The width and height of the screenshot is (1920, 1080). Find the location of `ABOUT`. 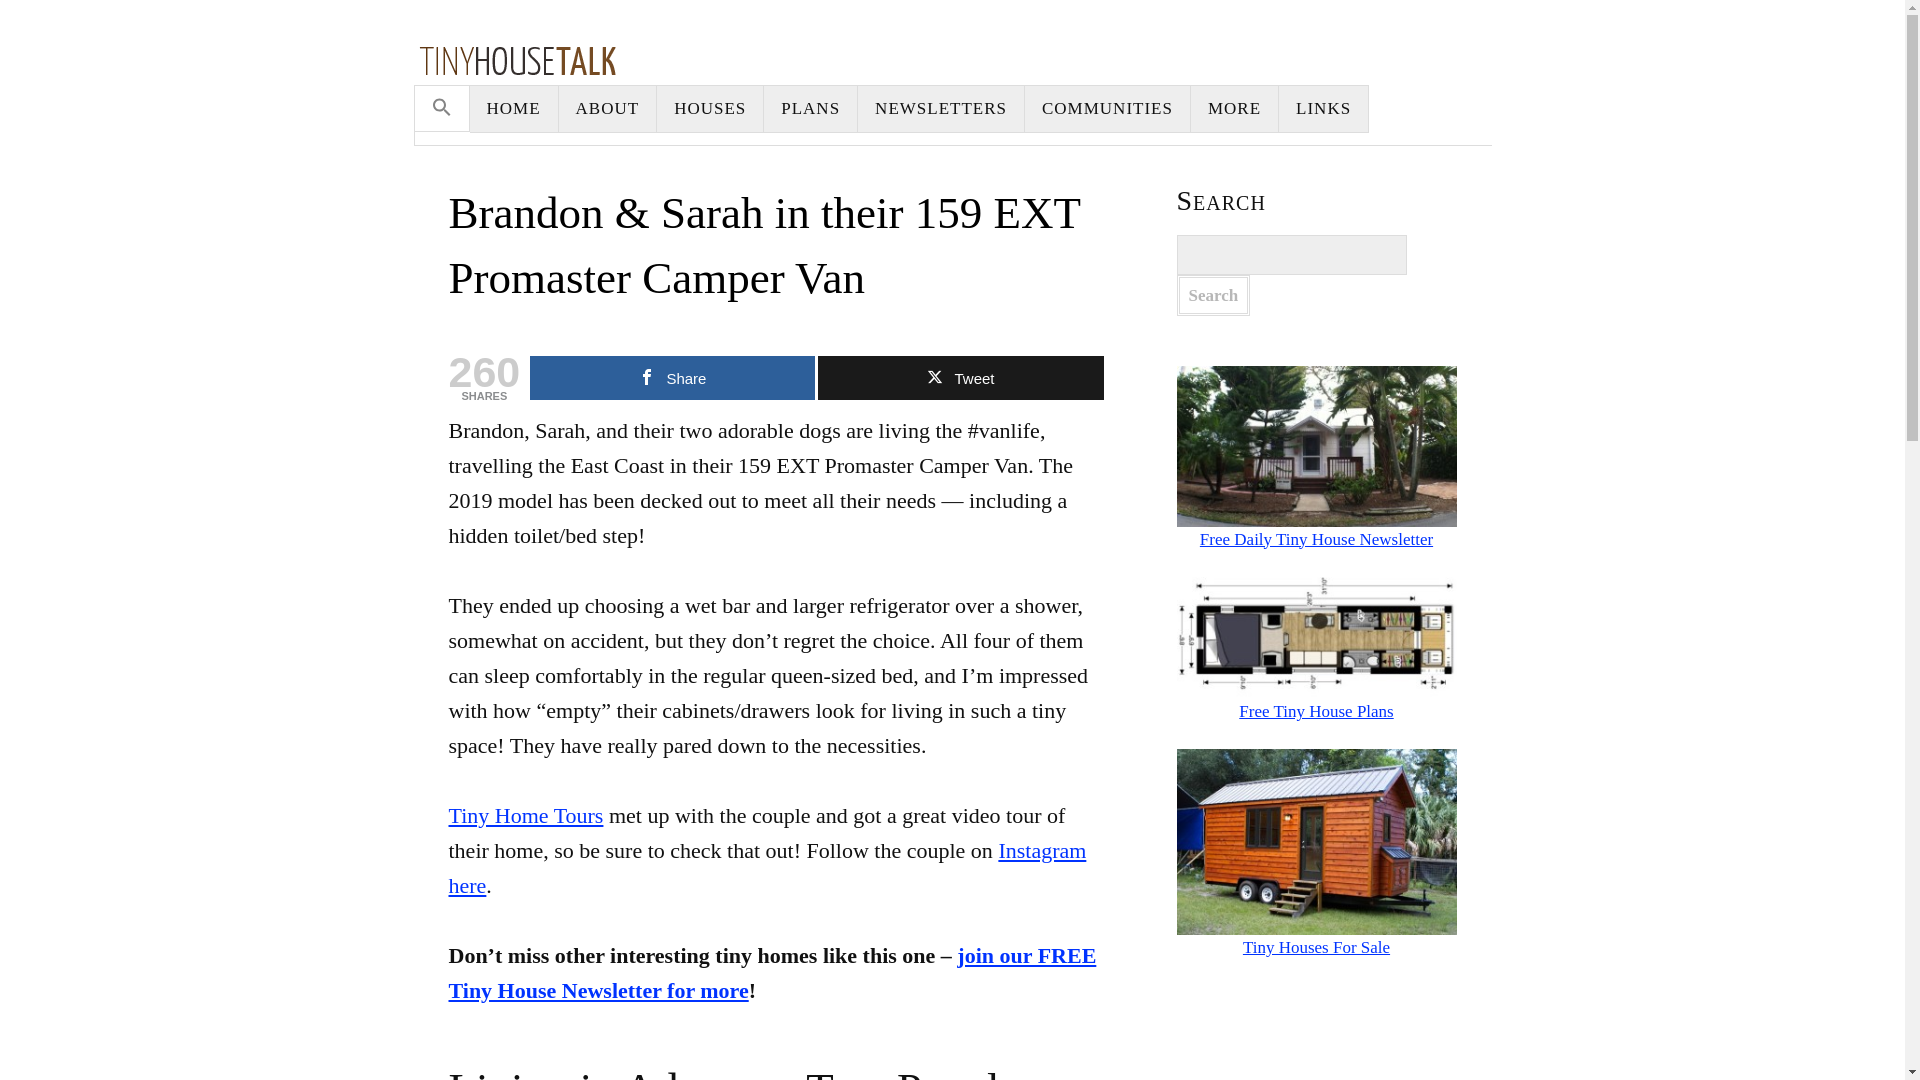

ABOUT is located at coordinates (608, 108).